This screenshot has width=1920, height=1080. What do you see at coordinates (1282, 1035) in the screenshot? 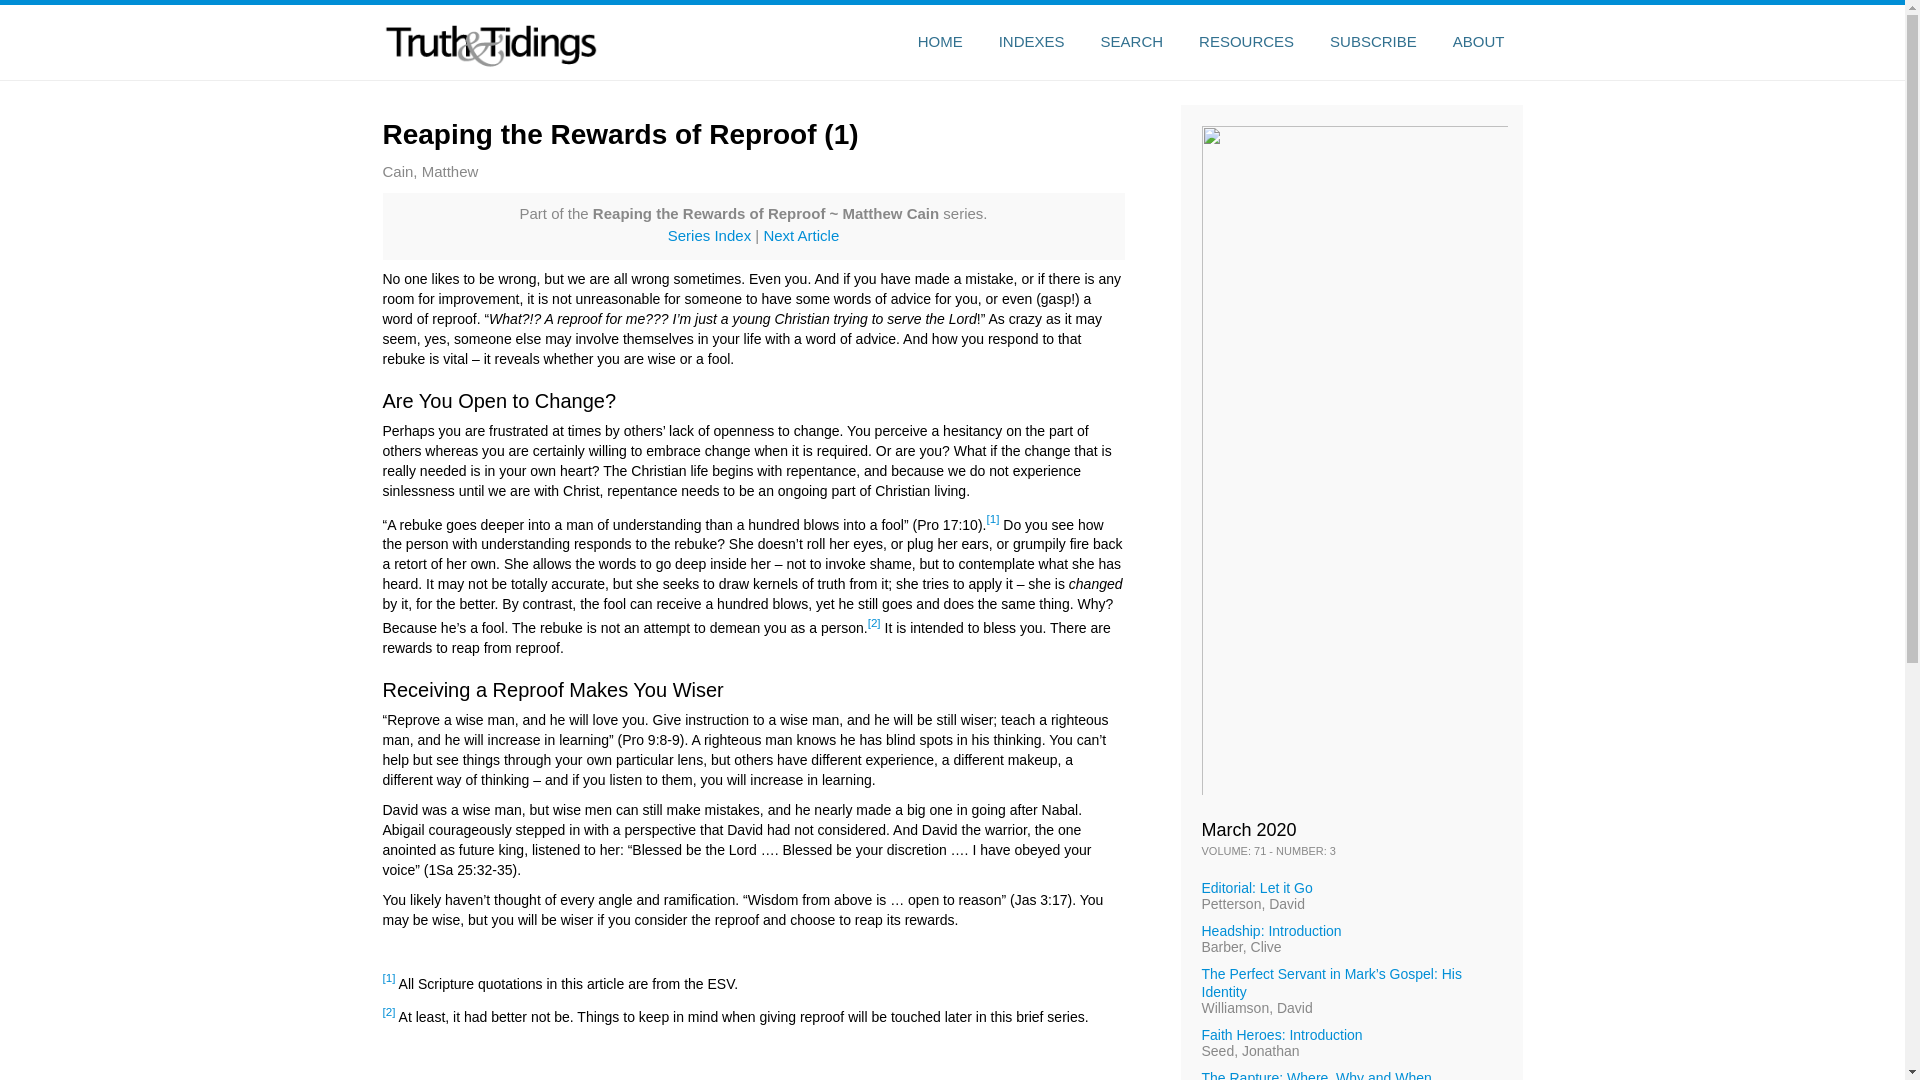
I see `Faith Heroes: Introduction` at bounding box center [1282, 1035].